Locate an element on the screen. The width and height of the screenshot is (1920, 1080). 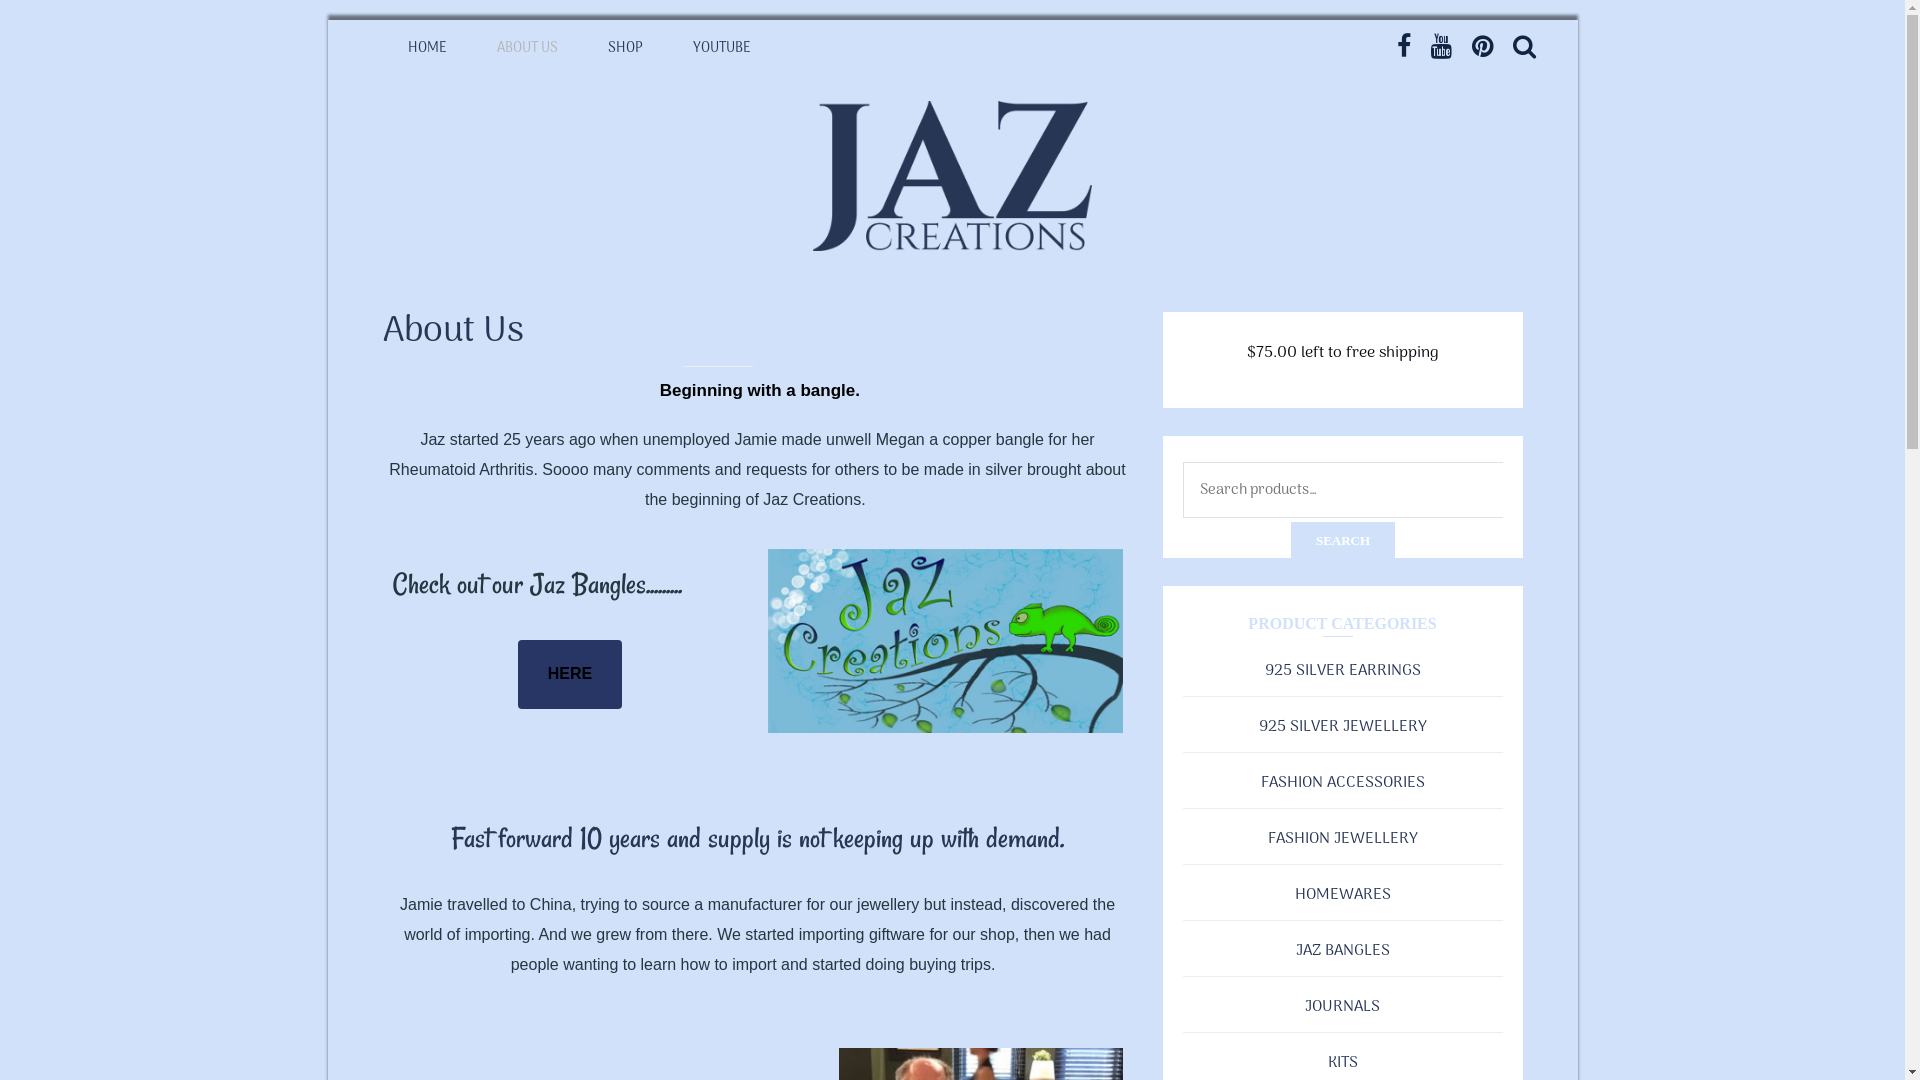
YOUTUBE is located at coordinates (722, 48).